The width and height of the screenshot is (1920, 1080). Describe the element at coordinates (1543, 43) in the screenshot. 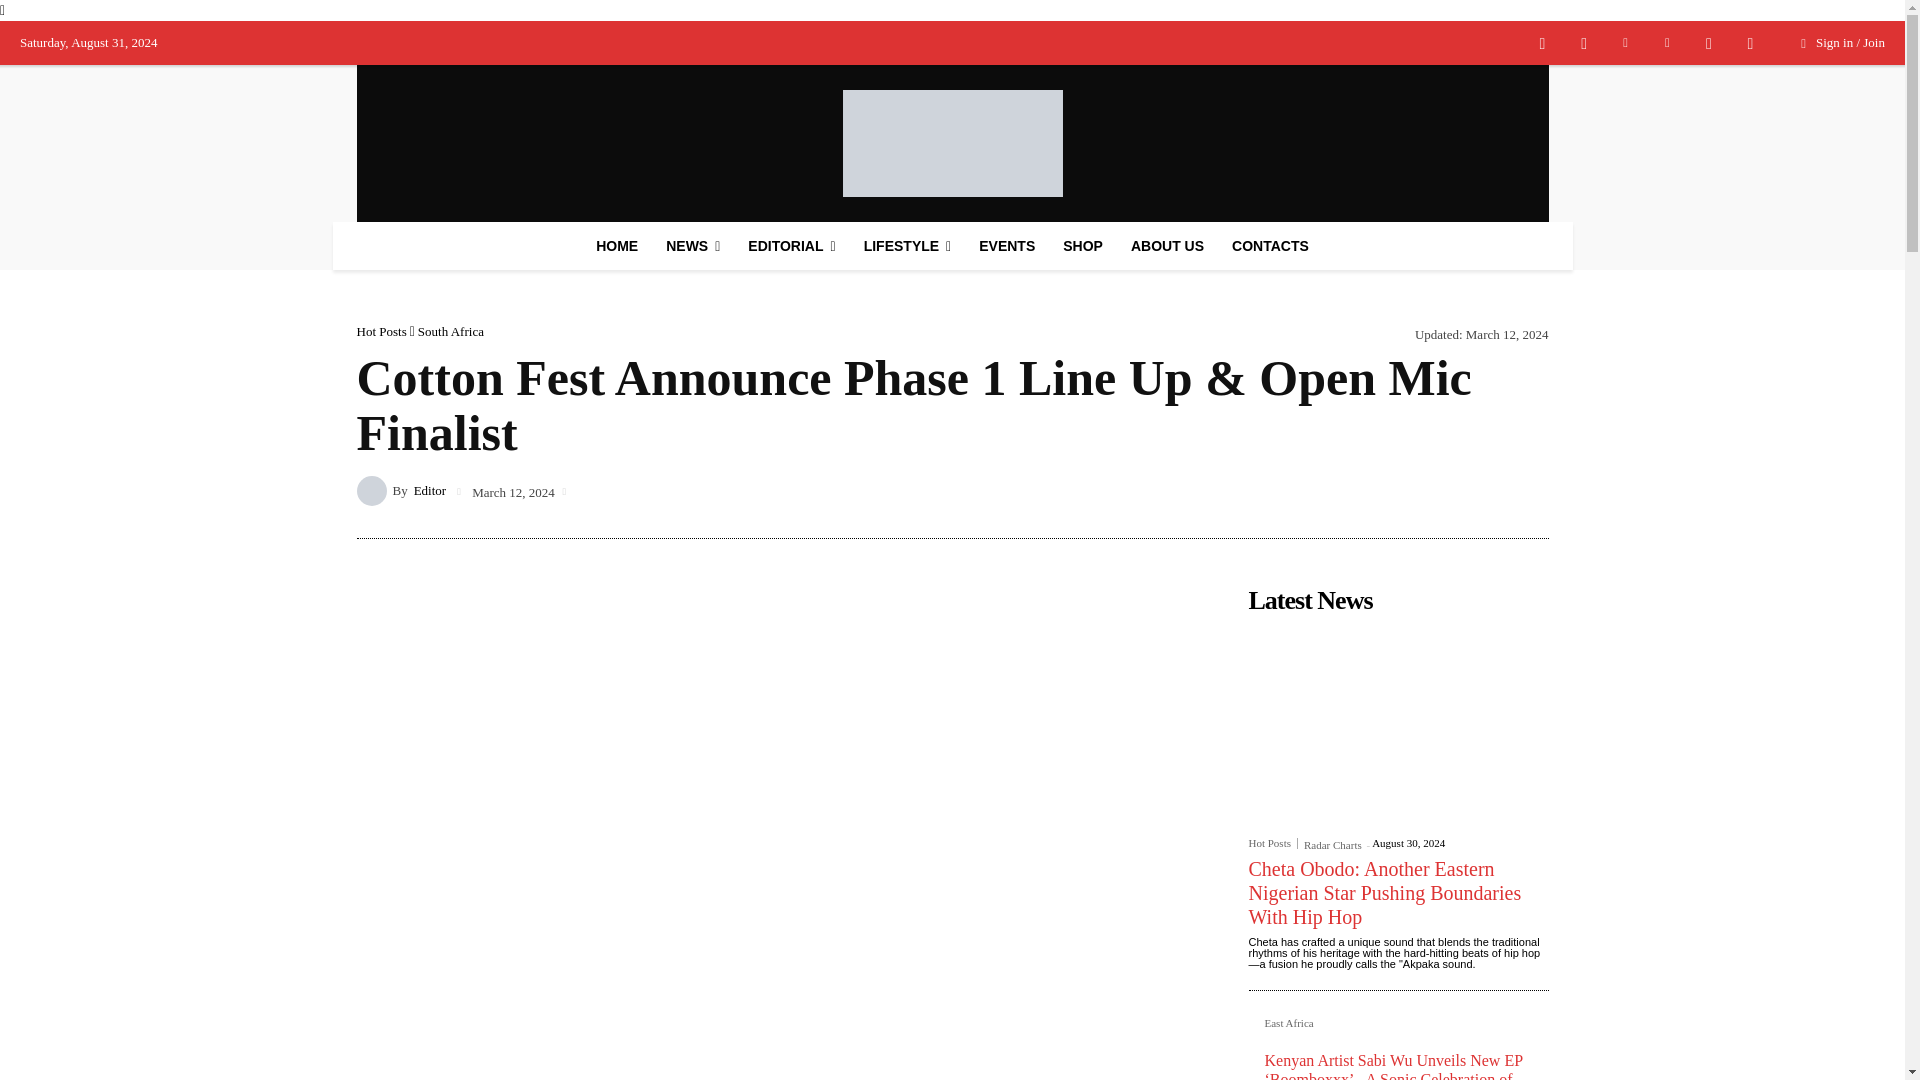

I see `Facebook` at that location.